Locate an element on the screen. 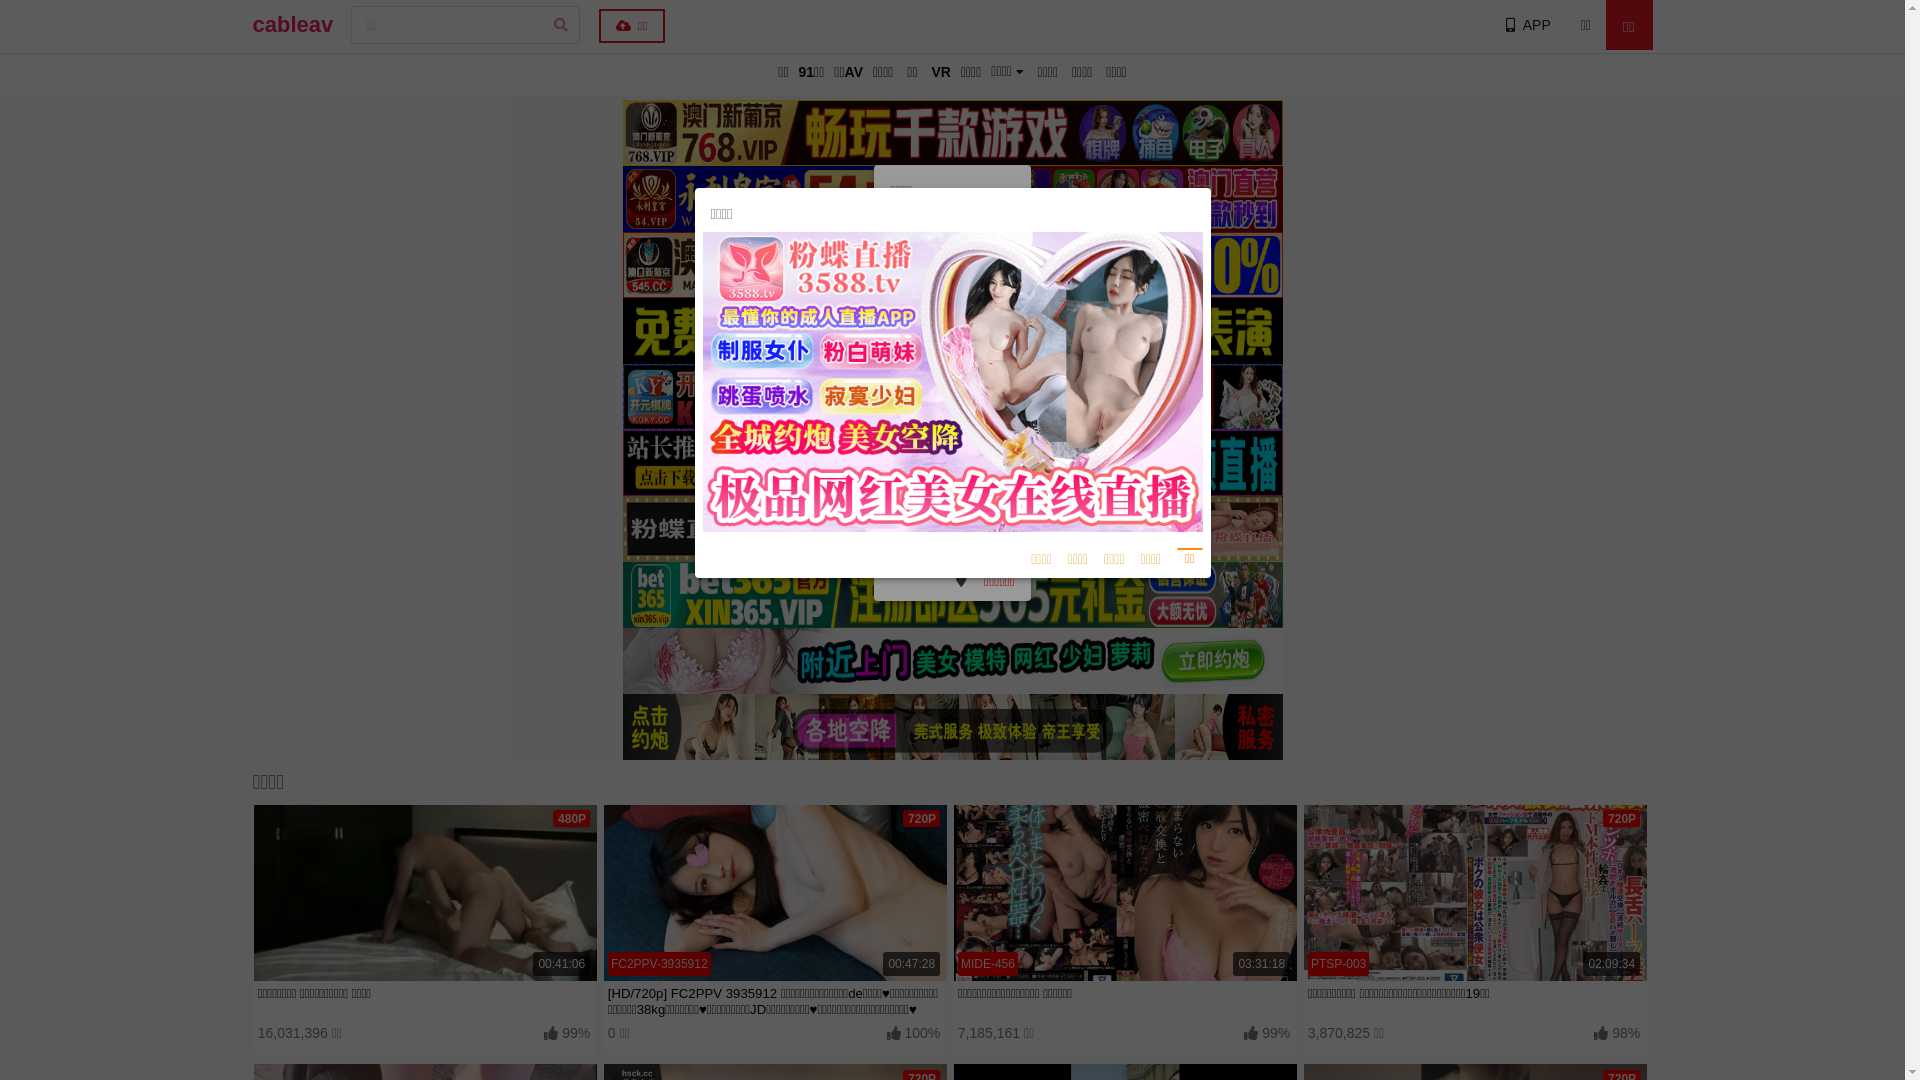 The height and width of the screenshot is (1080, 1920). https://cable1959.cc is located at coordinates (952, 394).